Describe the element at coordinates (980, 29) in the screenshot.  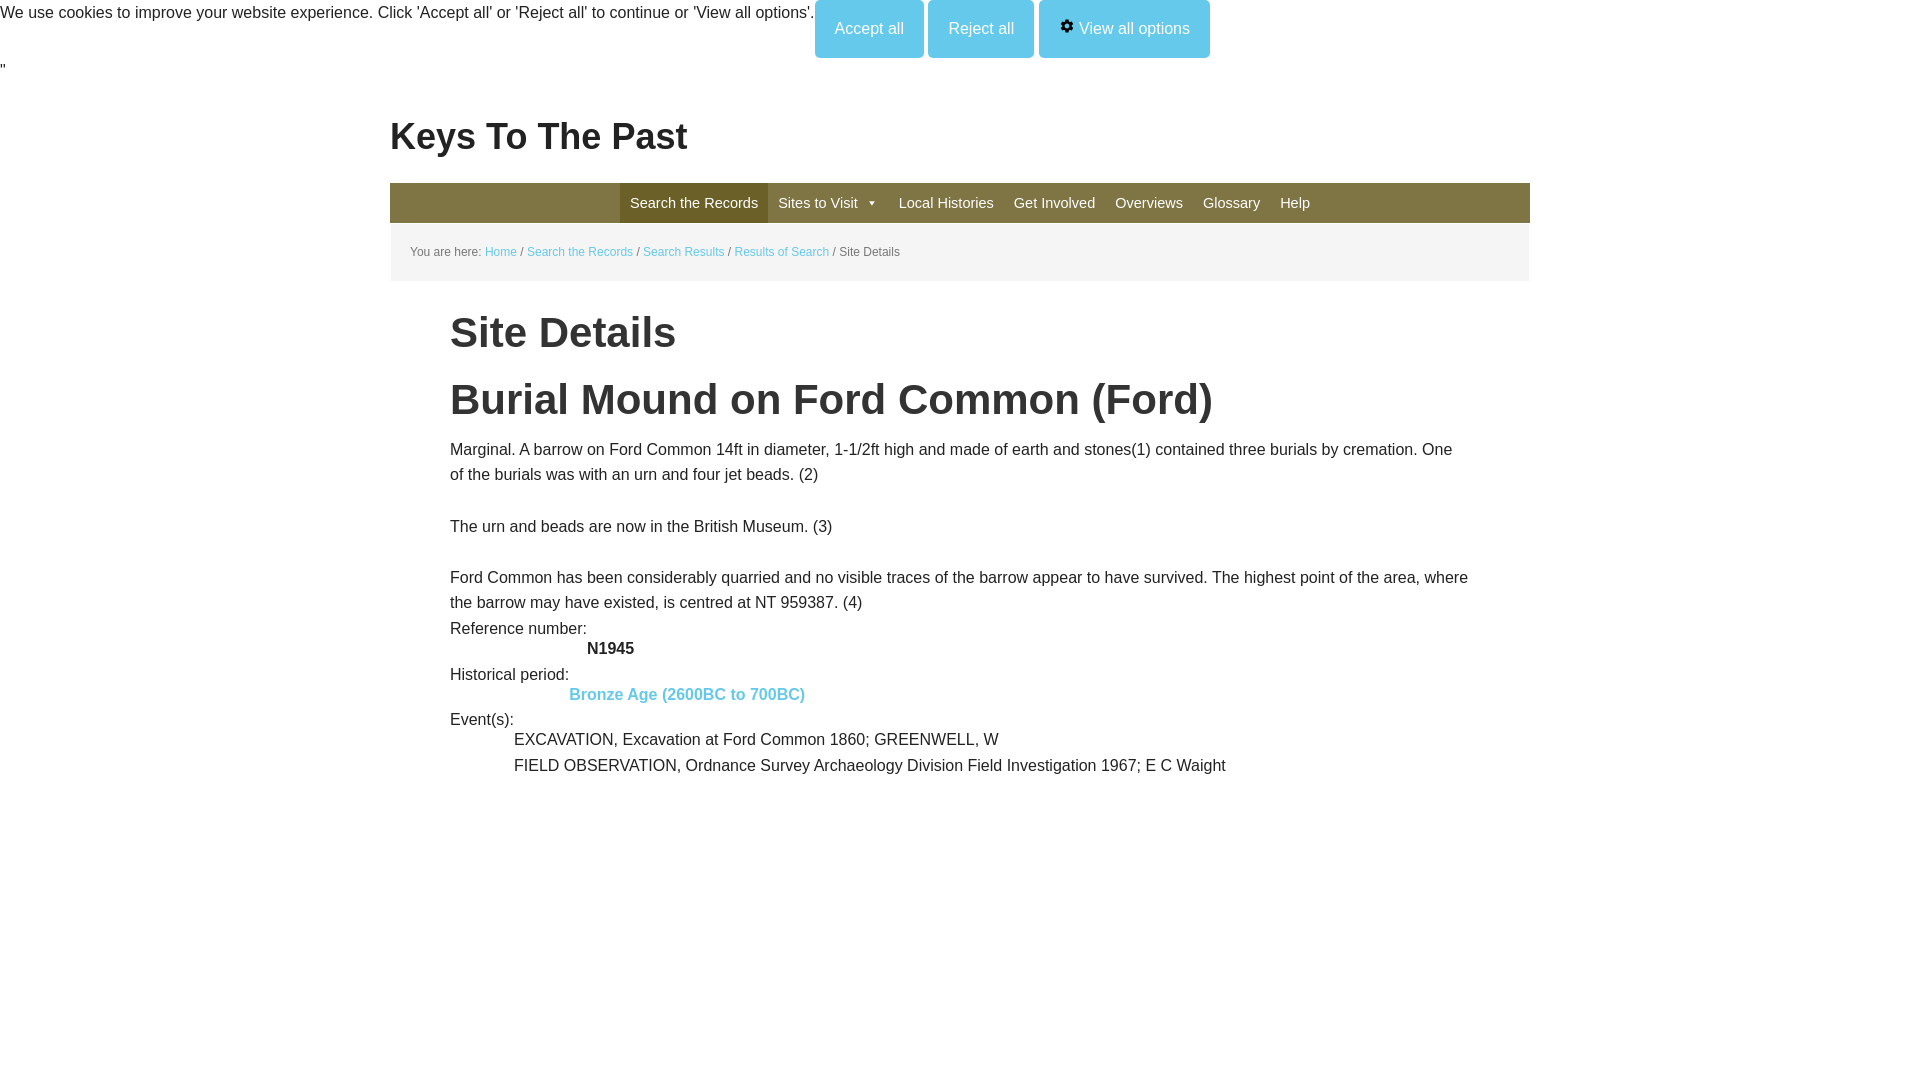
I see `Reject all` at that location.